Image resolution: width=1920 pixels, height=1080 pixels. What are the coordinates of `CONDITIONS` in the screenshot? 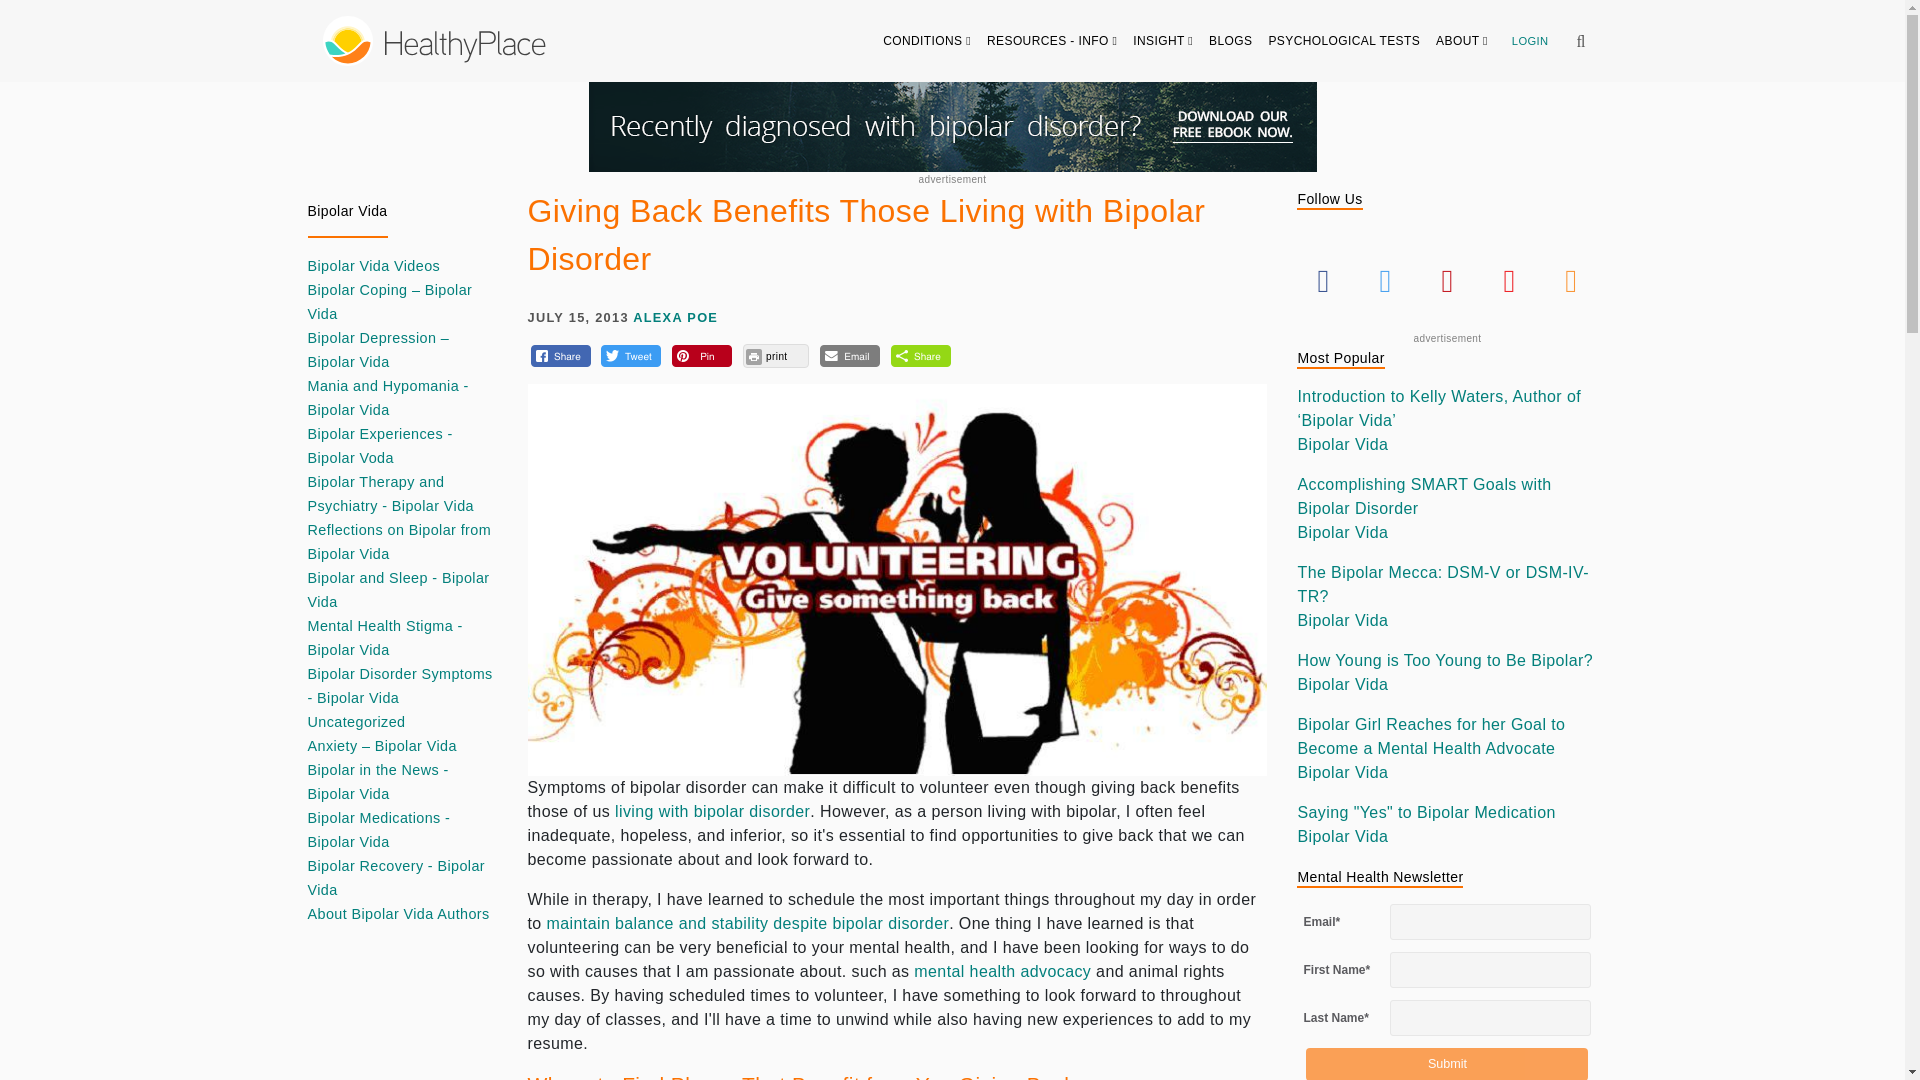 It's located at (927, 40).